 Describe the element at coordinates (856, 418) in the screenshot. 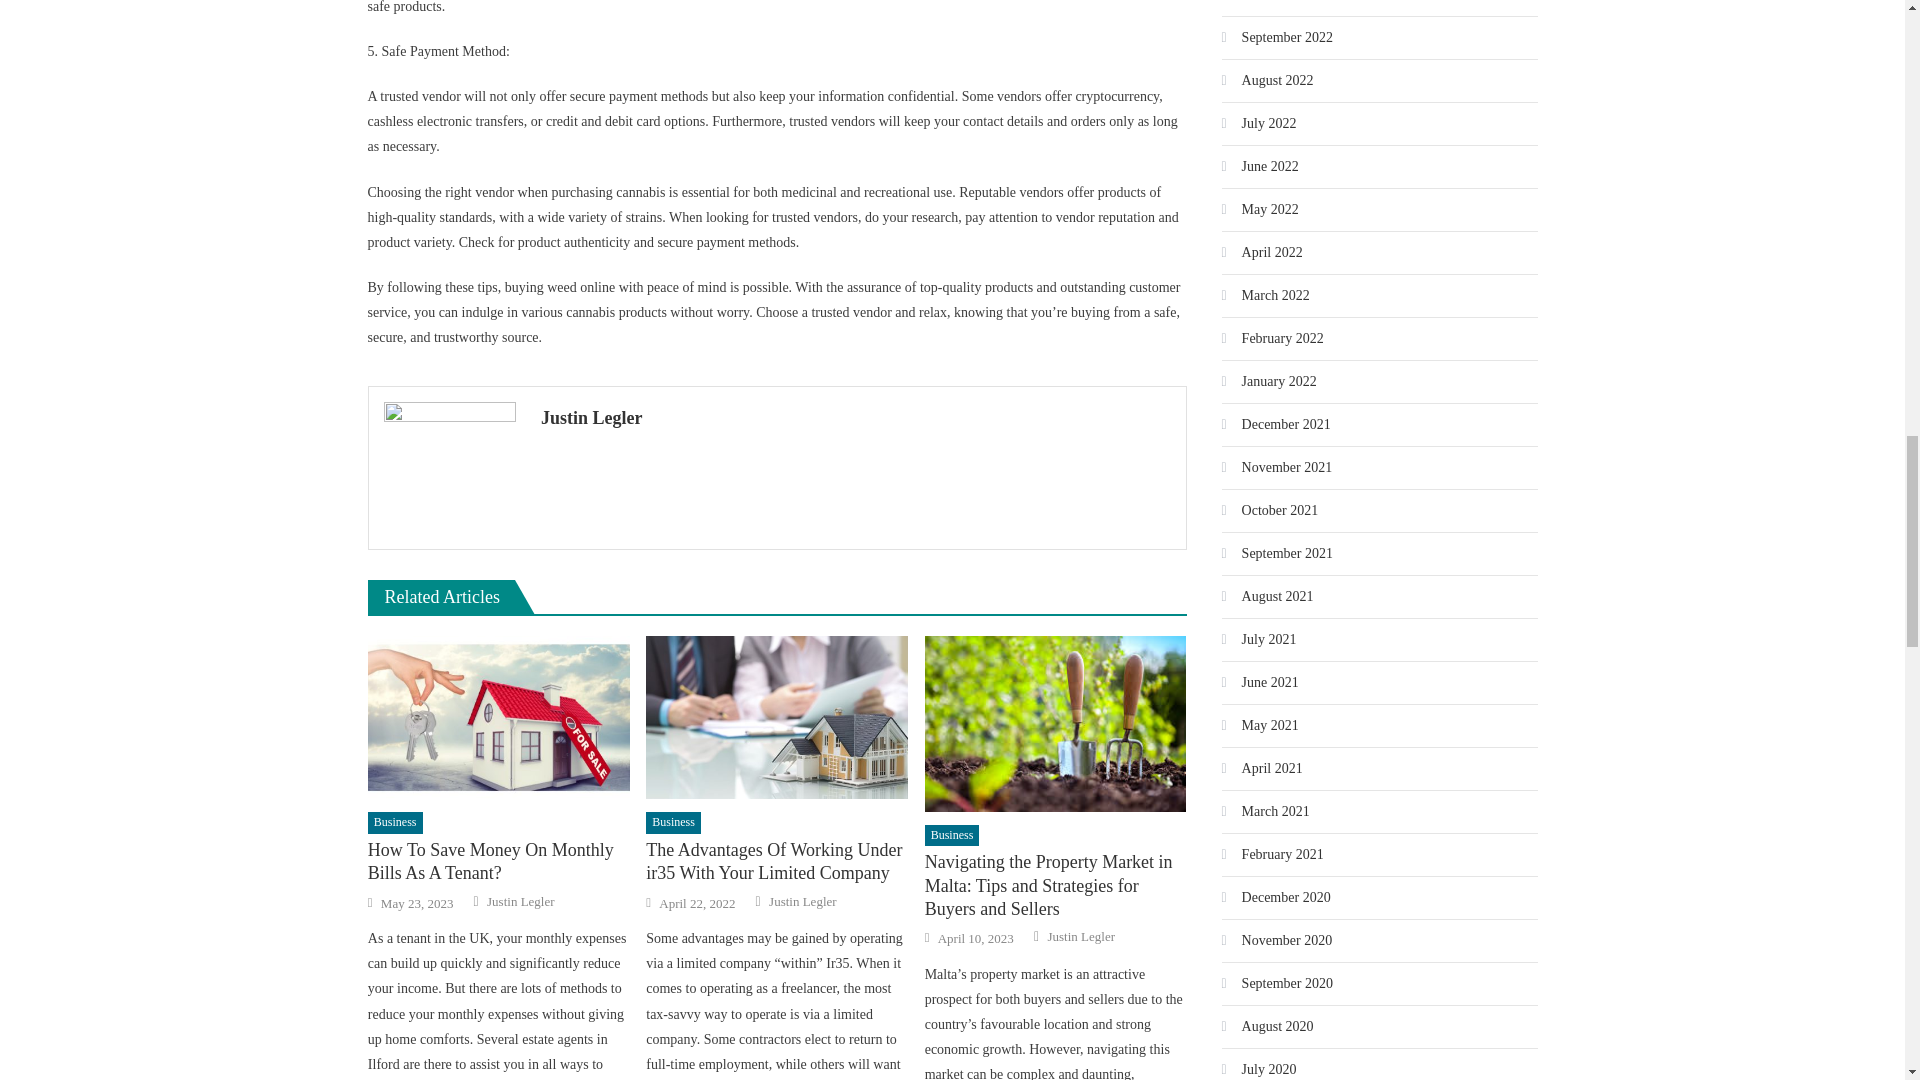

I see `Justin Legler` at that location.